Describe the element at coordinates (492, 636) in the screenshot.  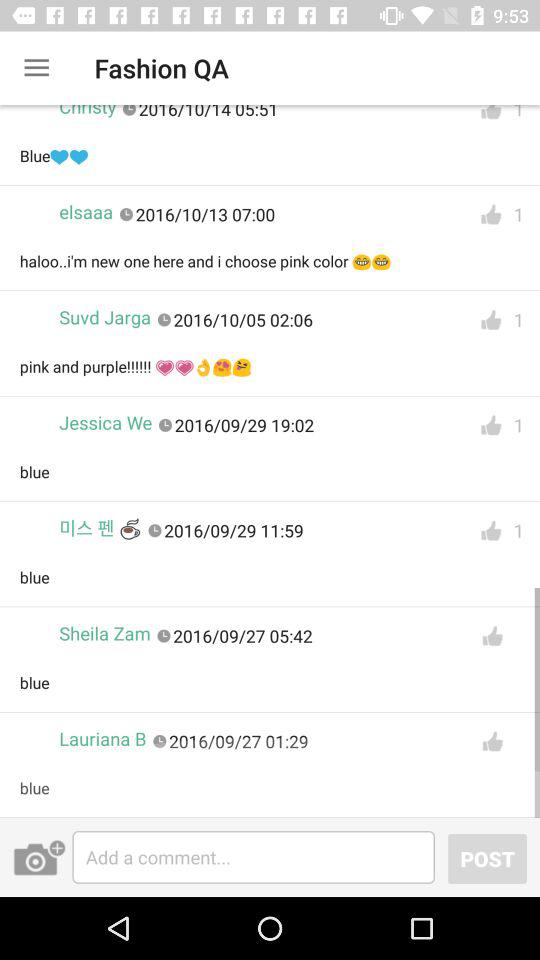
I see `like` at that location.